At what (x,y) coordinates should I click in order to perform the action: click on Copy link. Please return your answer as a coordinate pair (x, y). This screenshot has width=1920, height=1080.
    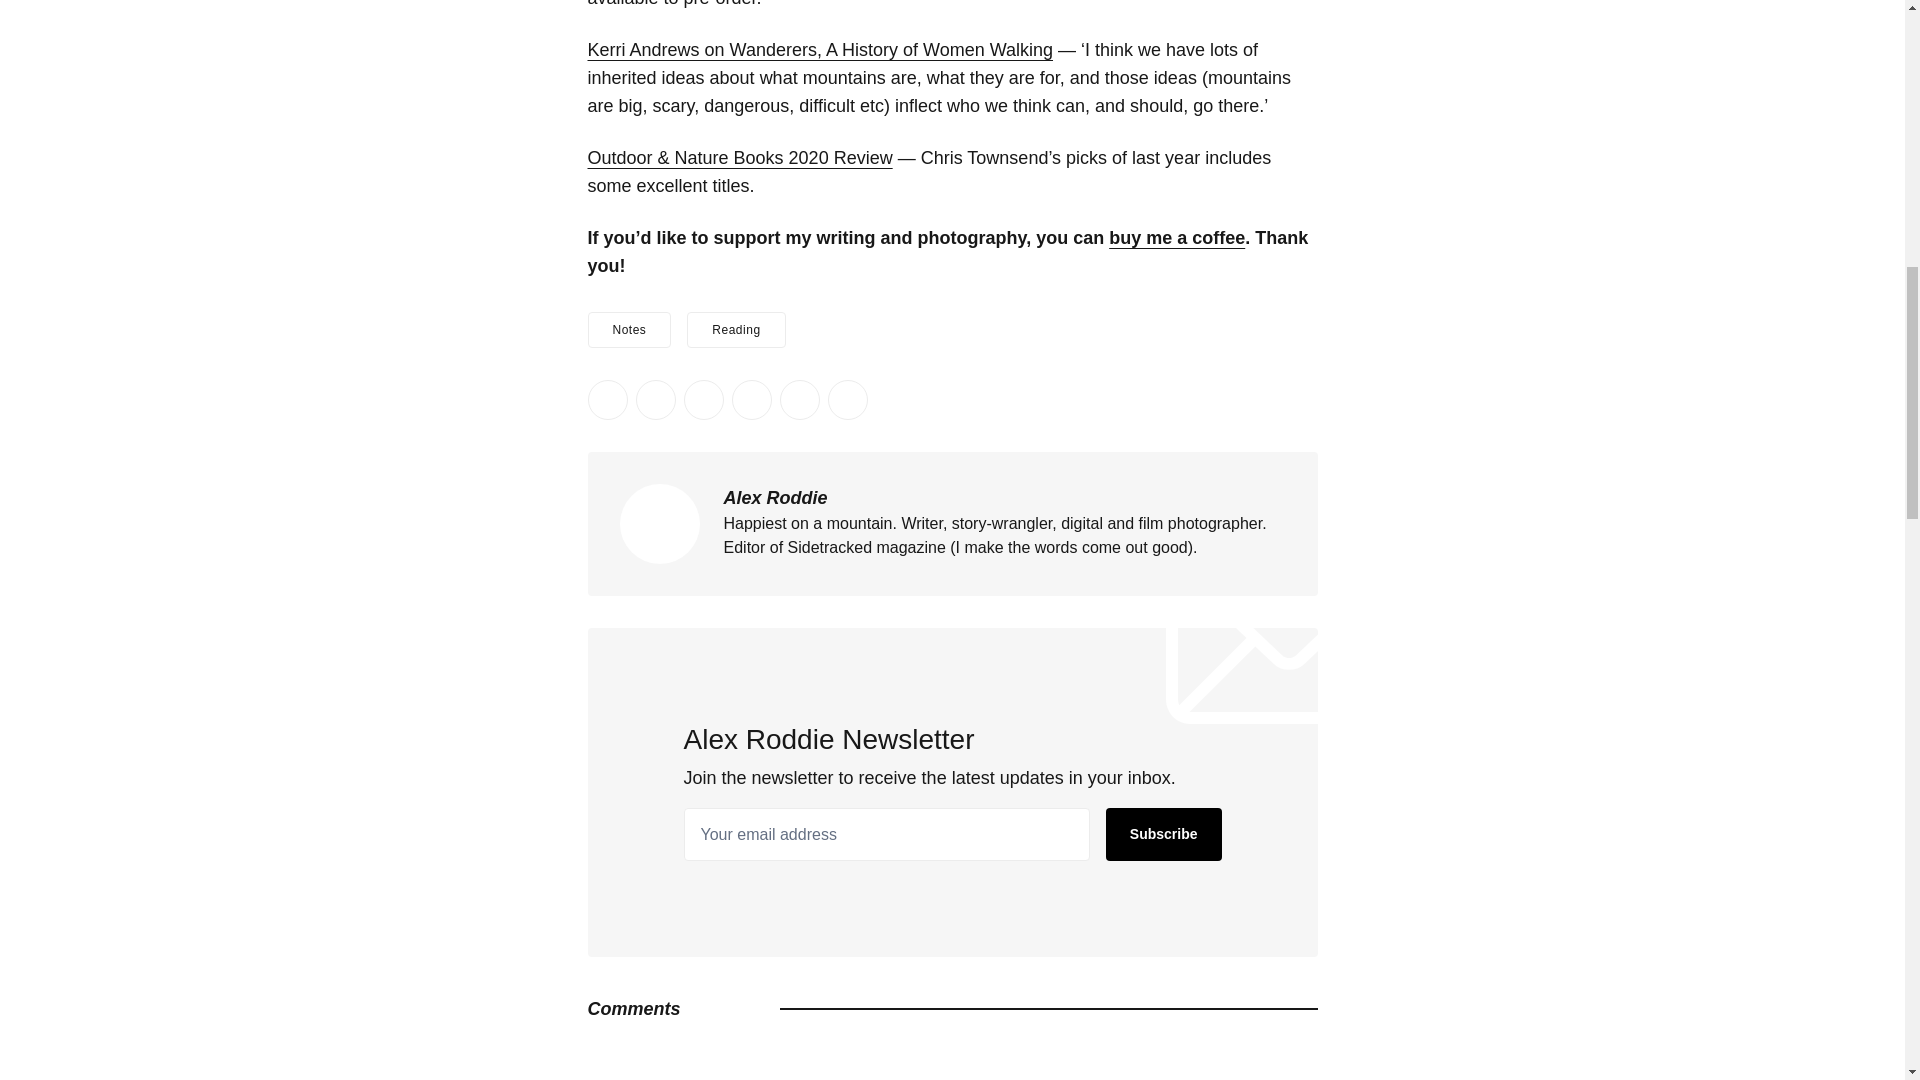
    Looking at the image, I should click on (847, 400).